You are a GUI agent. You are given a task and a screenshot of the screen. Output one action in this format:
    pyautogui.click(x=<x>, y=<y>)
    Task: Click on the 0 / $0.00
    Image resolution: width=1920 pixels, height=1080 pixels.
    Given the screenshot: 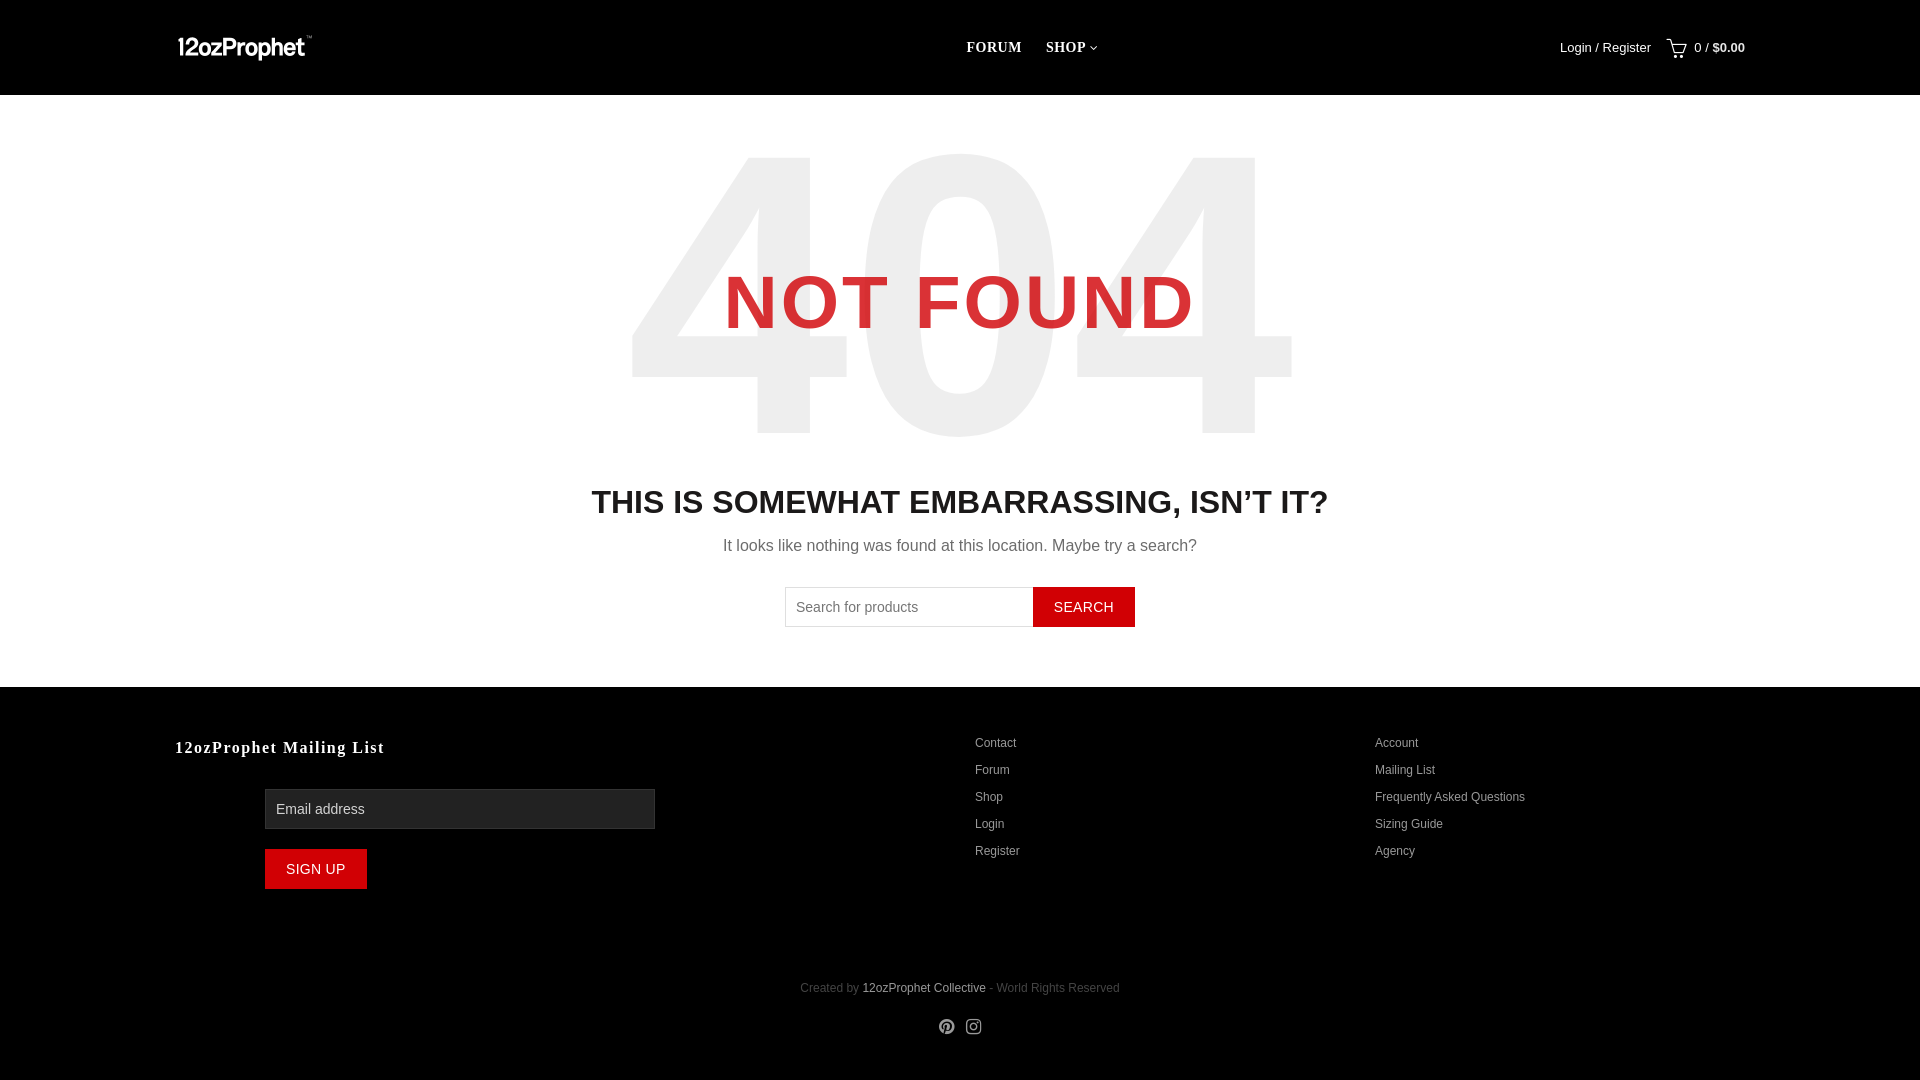 What is the action you would take?
    pyautogui.click(x=1703, y=47)
    